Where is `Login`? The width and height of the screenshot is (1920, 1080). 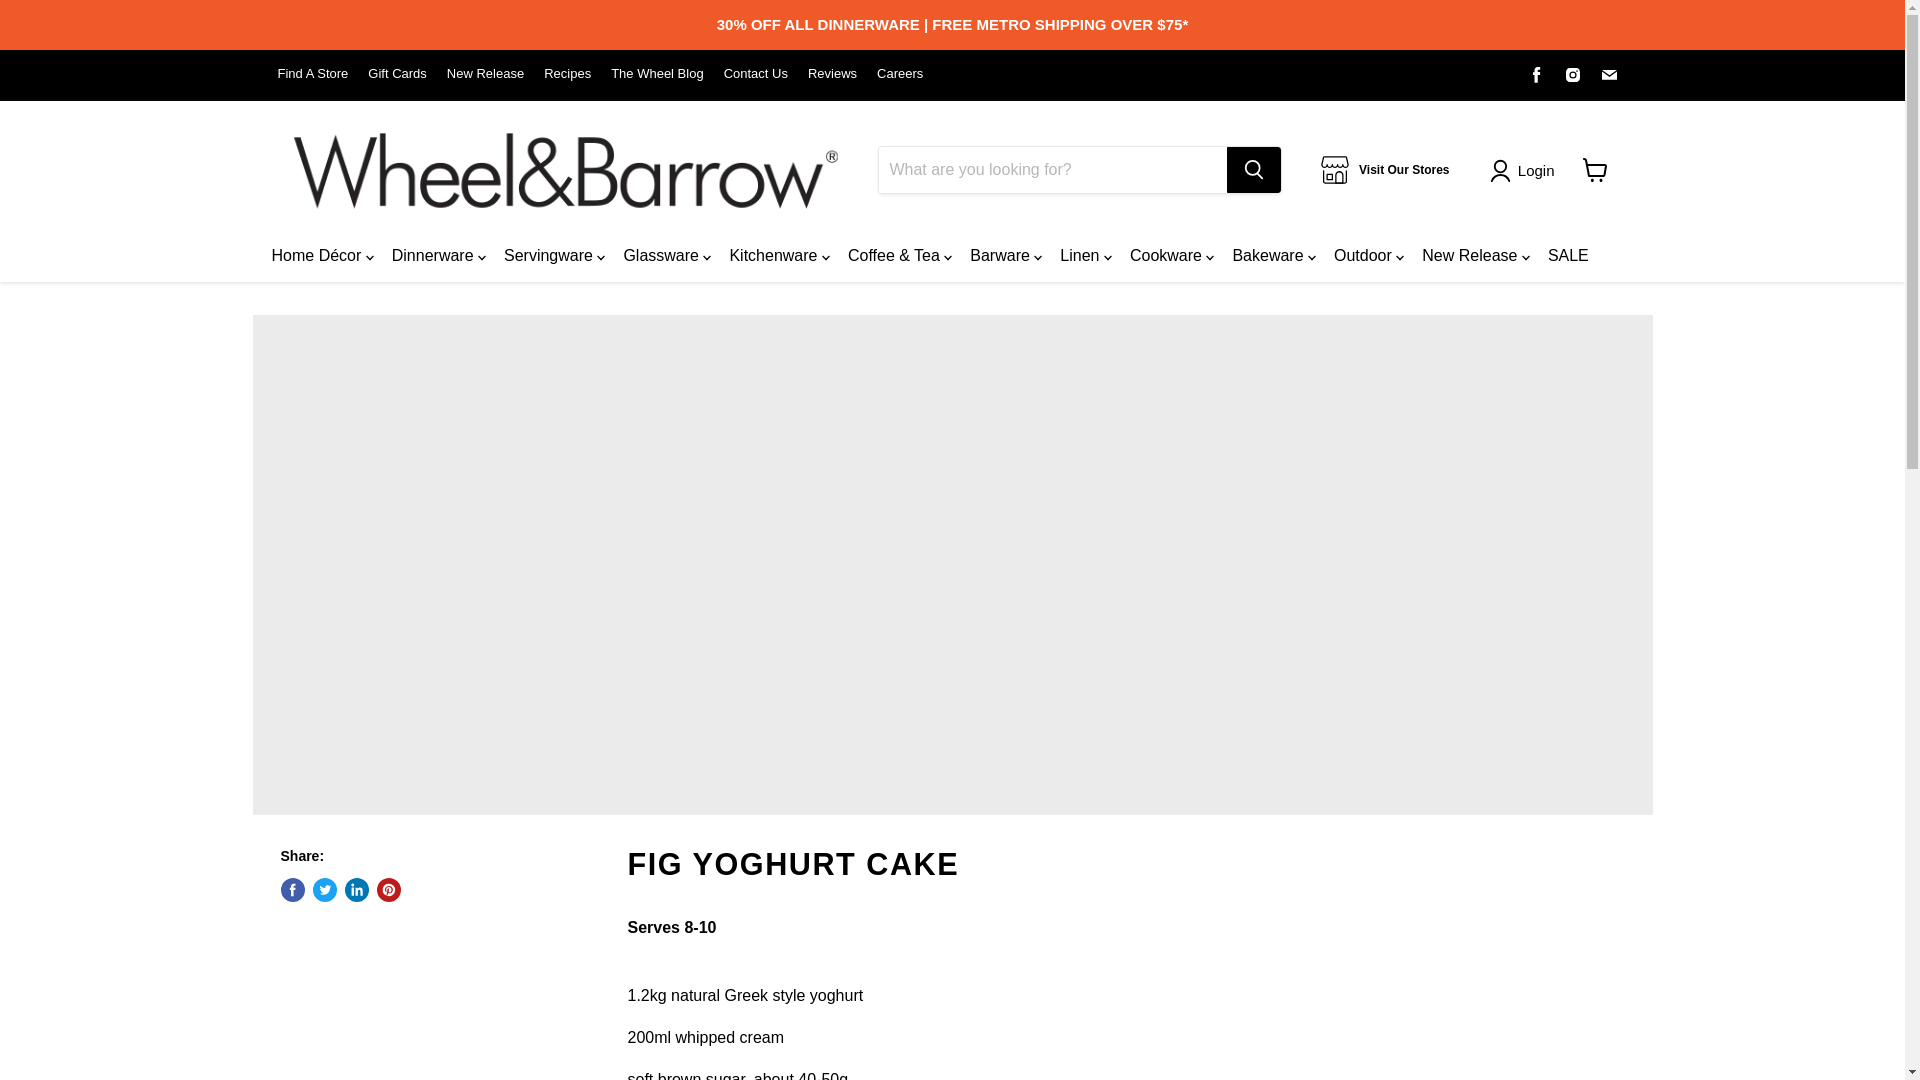 Login is located at coordinates (1536, 170).